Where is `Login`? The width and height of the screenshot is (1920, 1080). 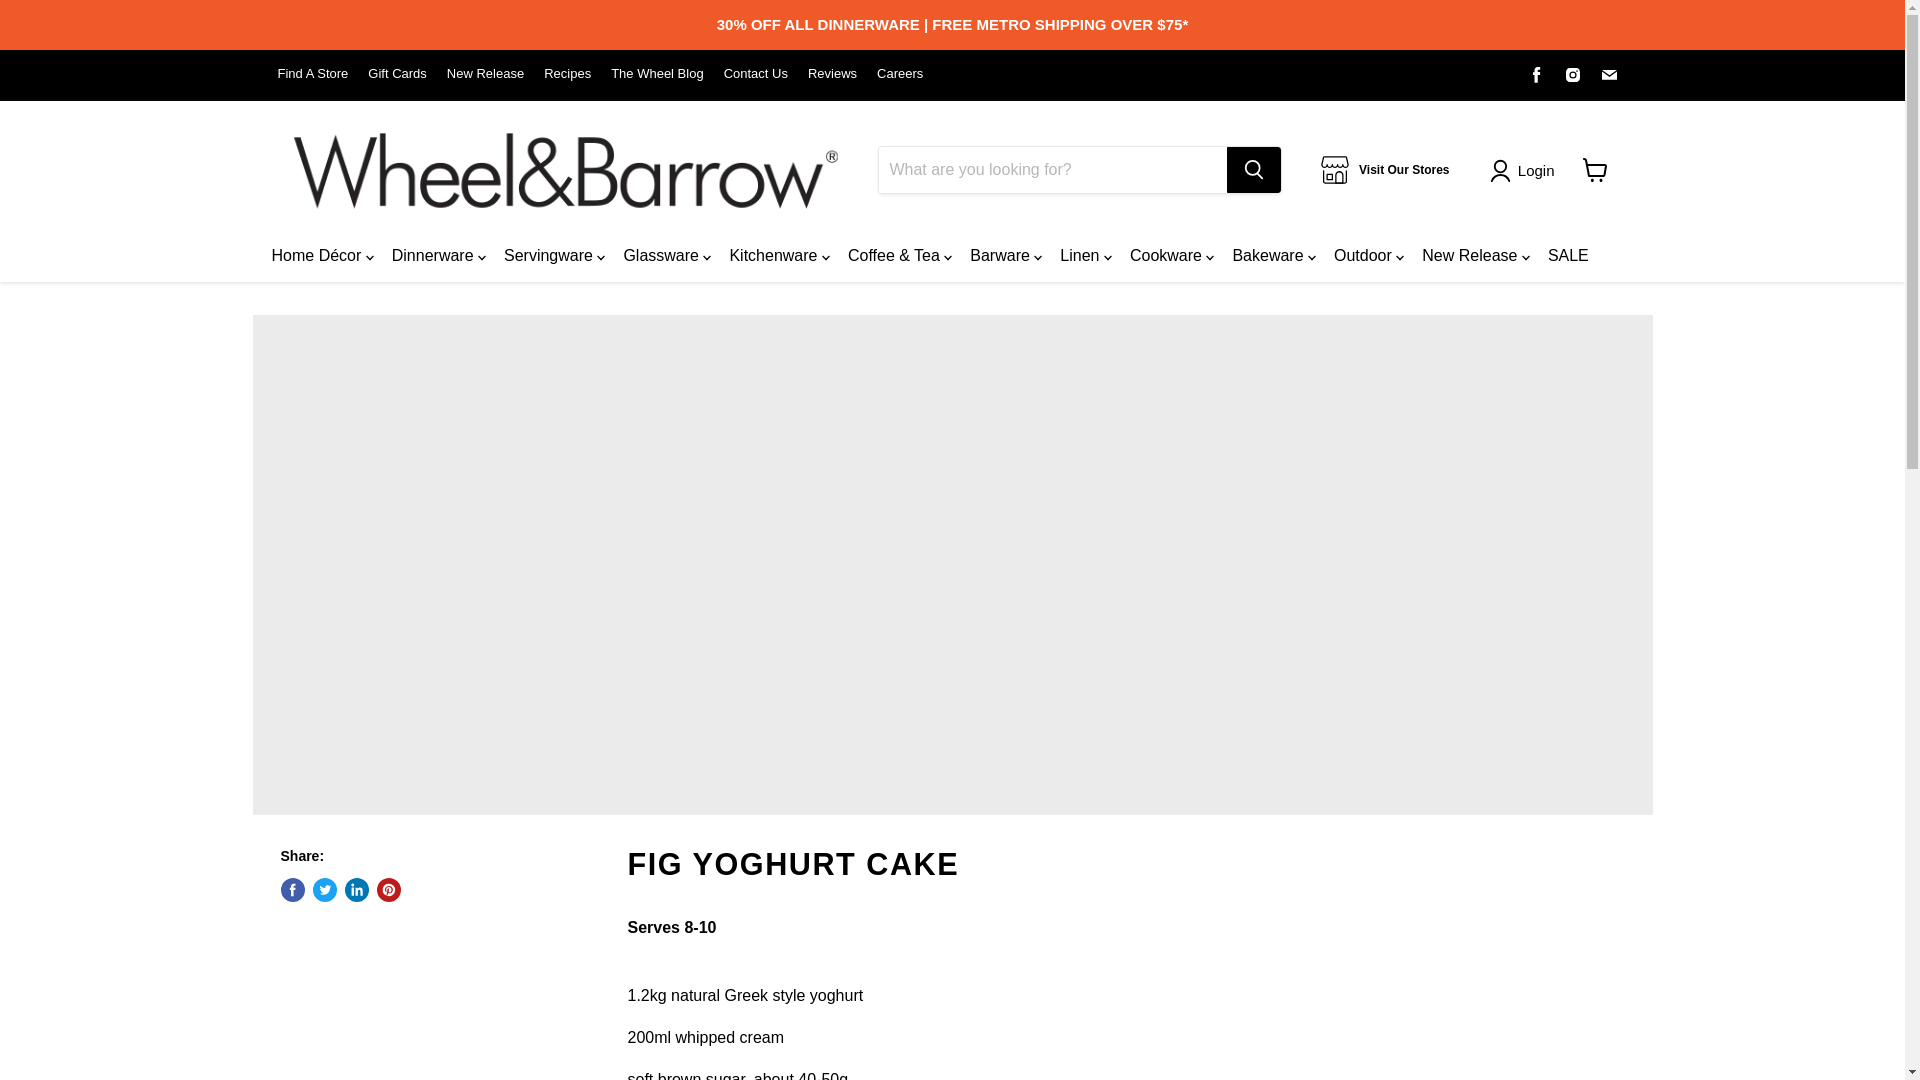 Login is located at coordinates (1536, 170).